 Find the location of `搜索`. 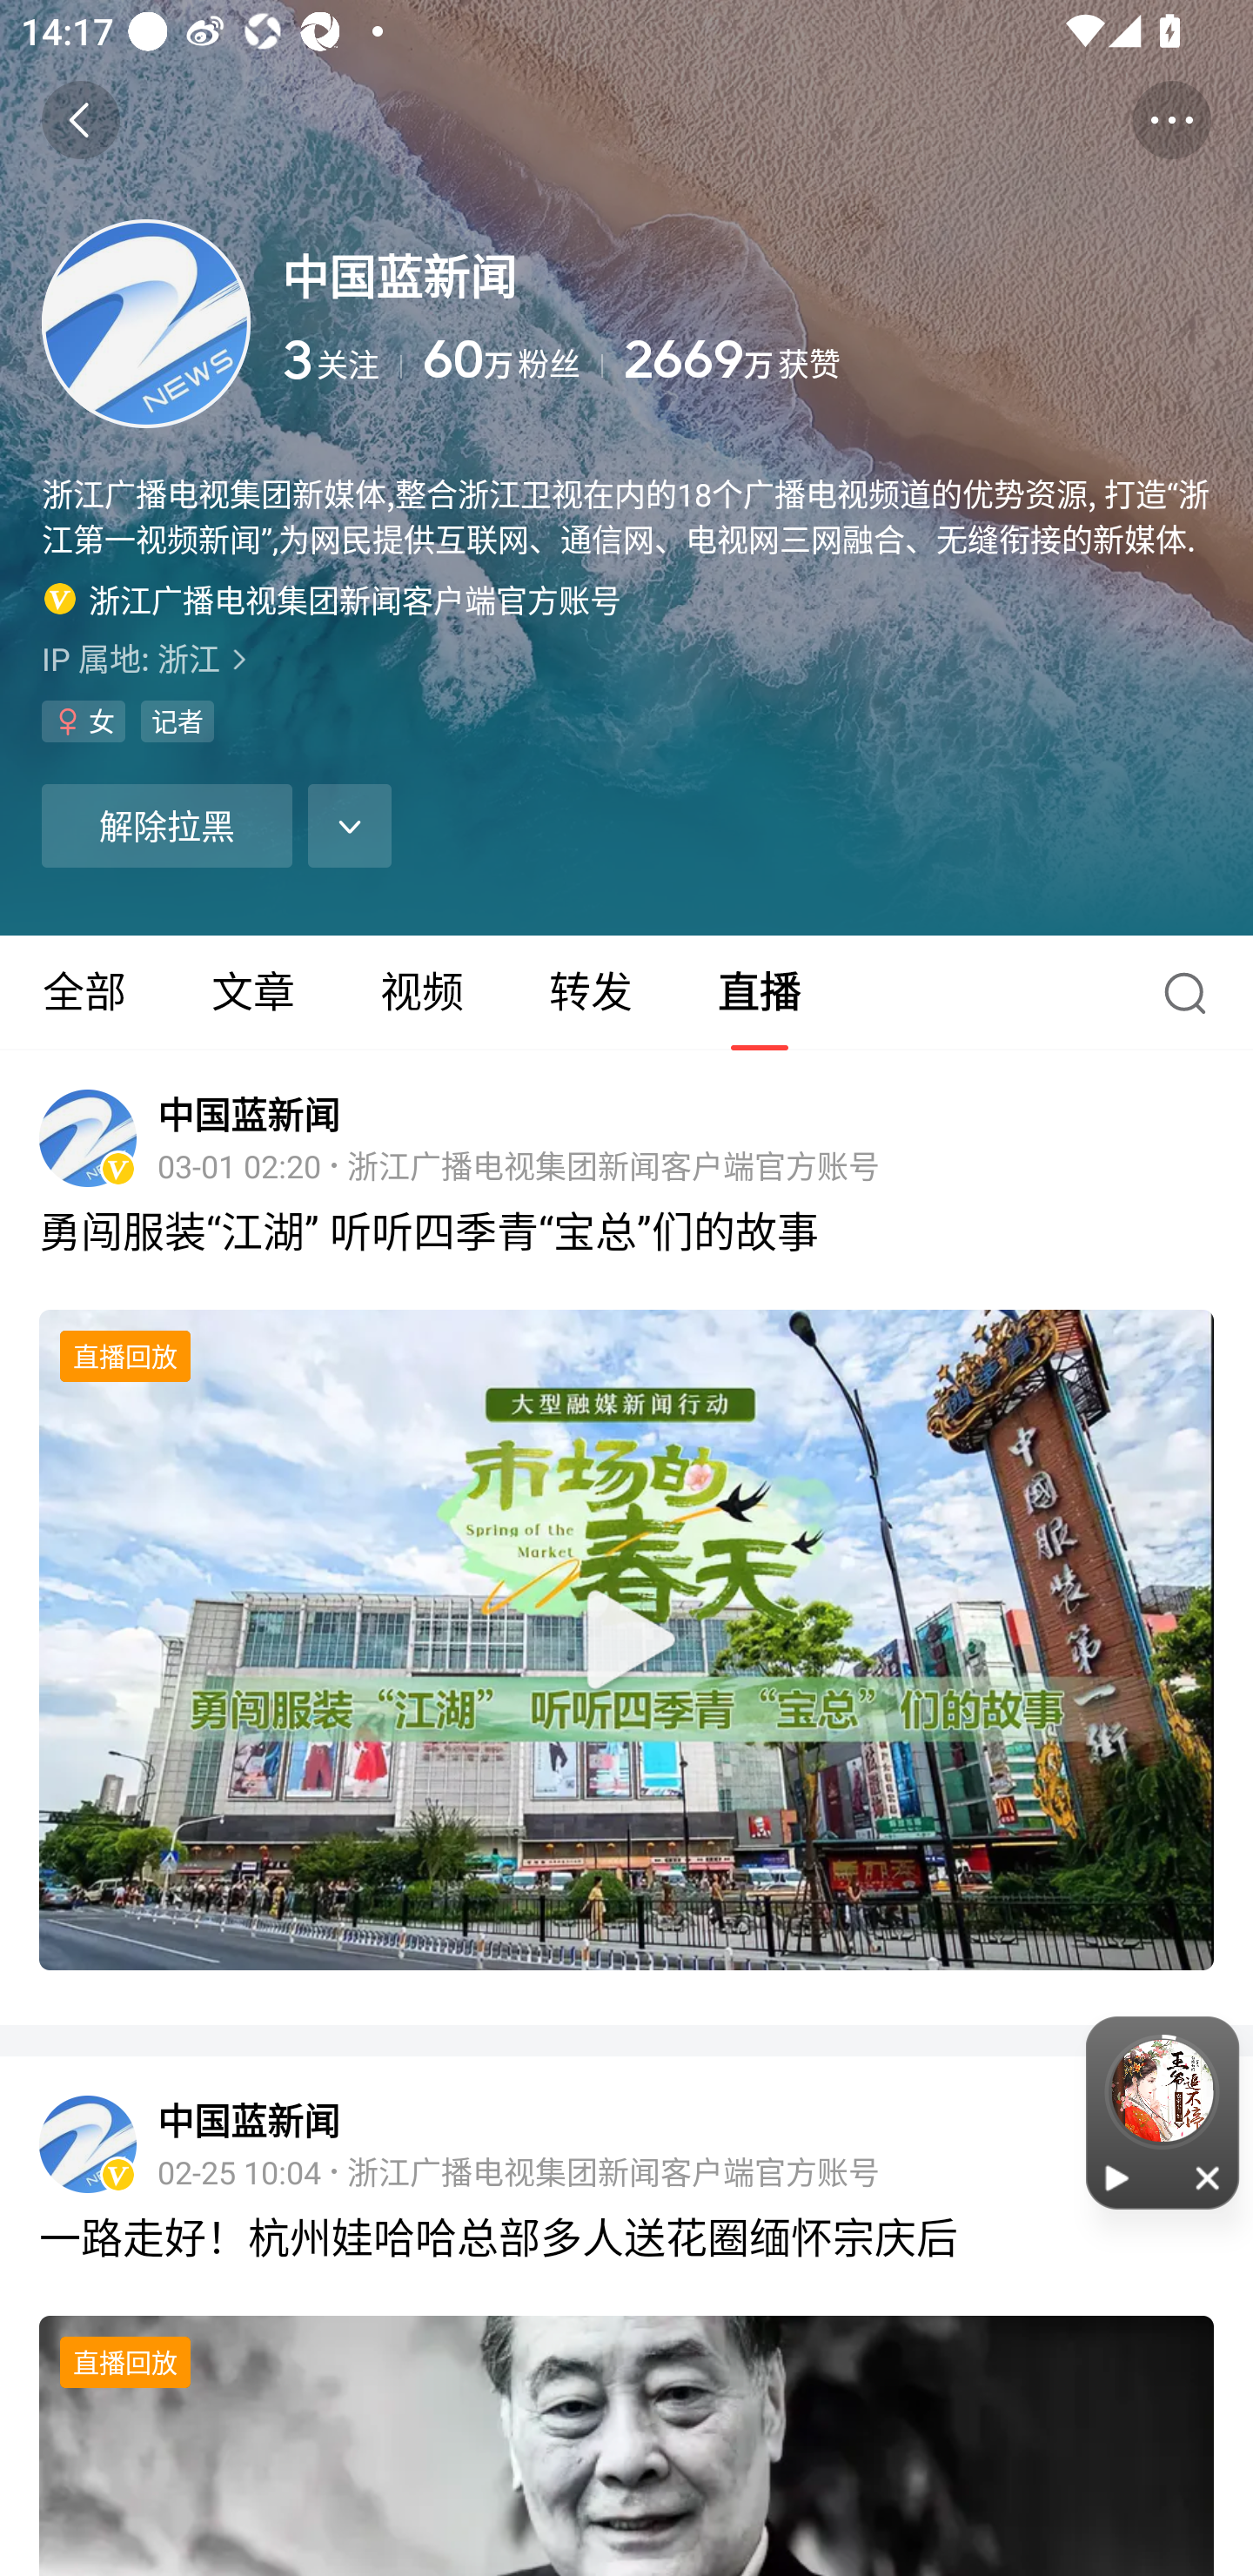

搜索 is located at coordinates (1192, 992).